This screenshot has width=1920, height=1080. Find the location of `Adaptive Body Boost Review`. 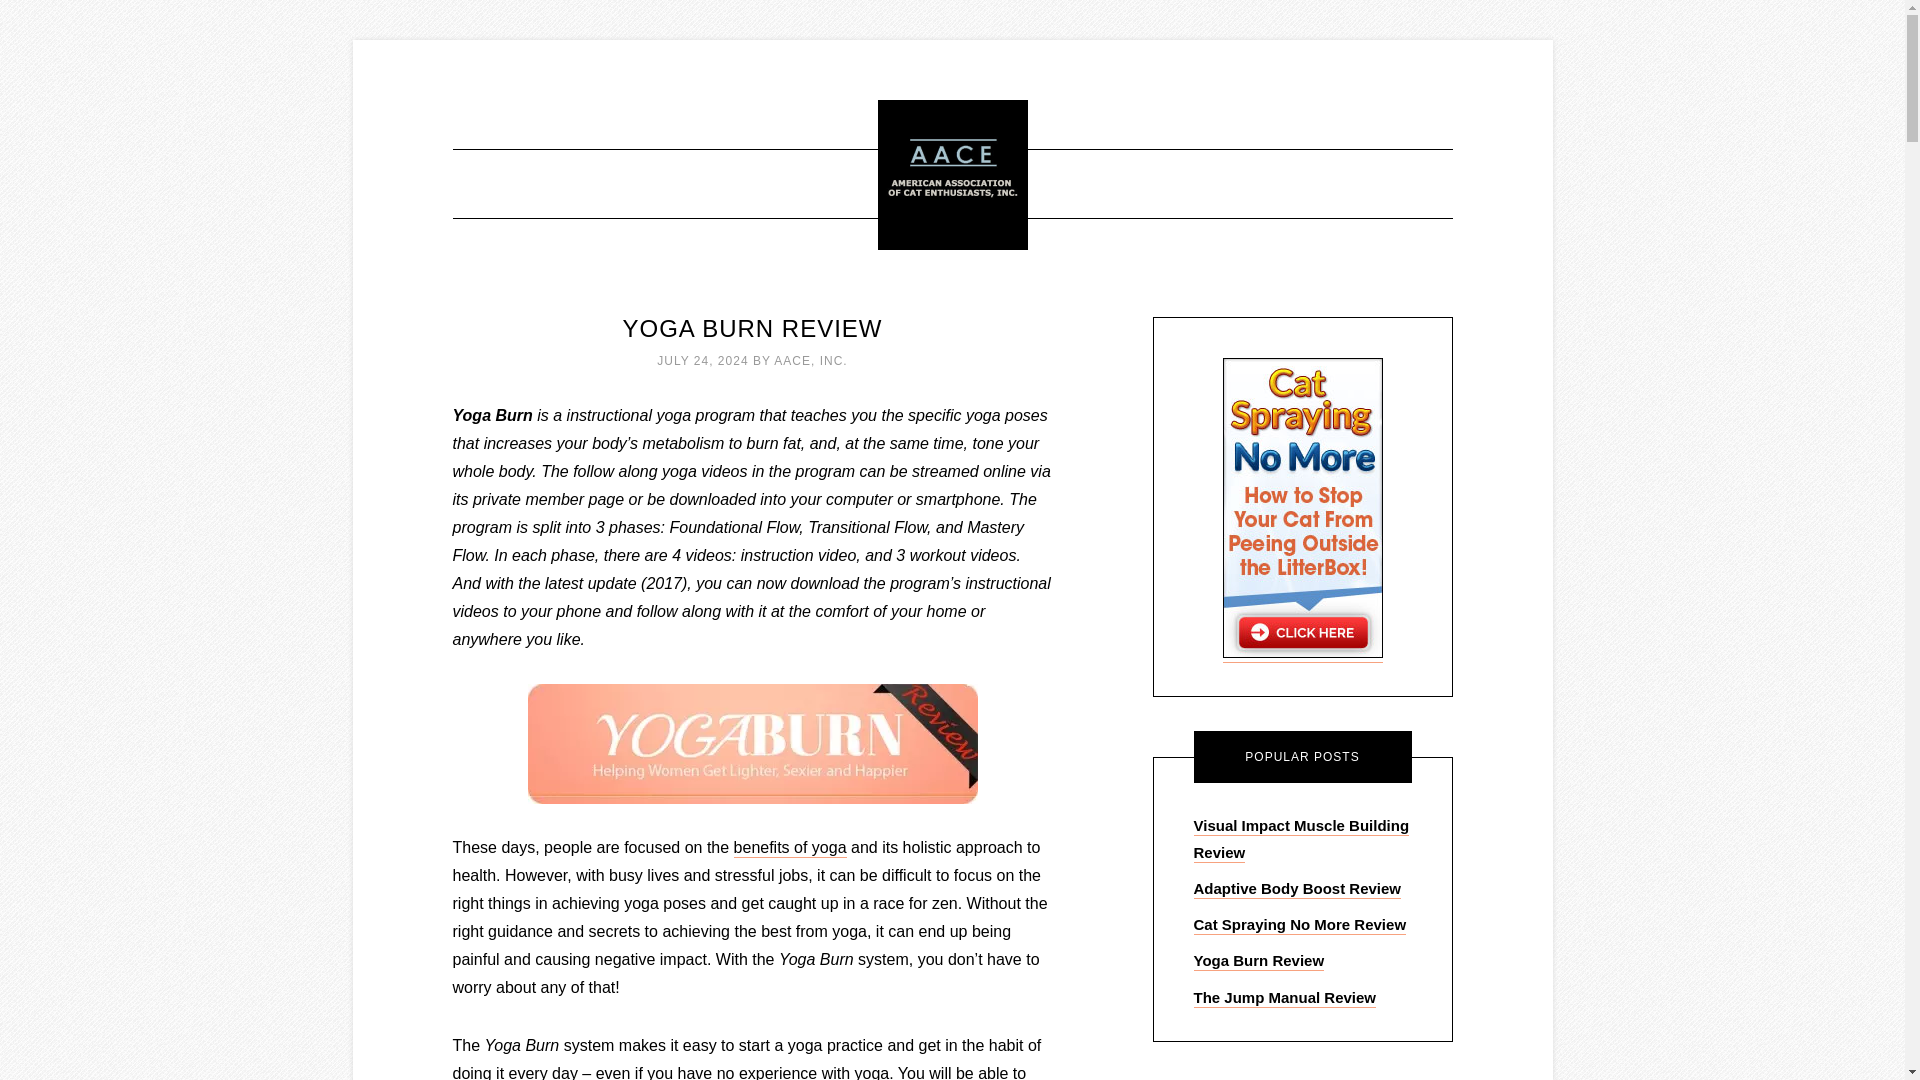

Adaptive Body Boost Review is located at coordinates (1298, 889).